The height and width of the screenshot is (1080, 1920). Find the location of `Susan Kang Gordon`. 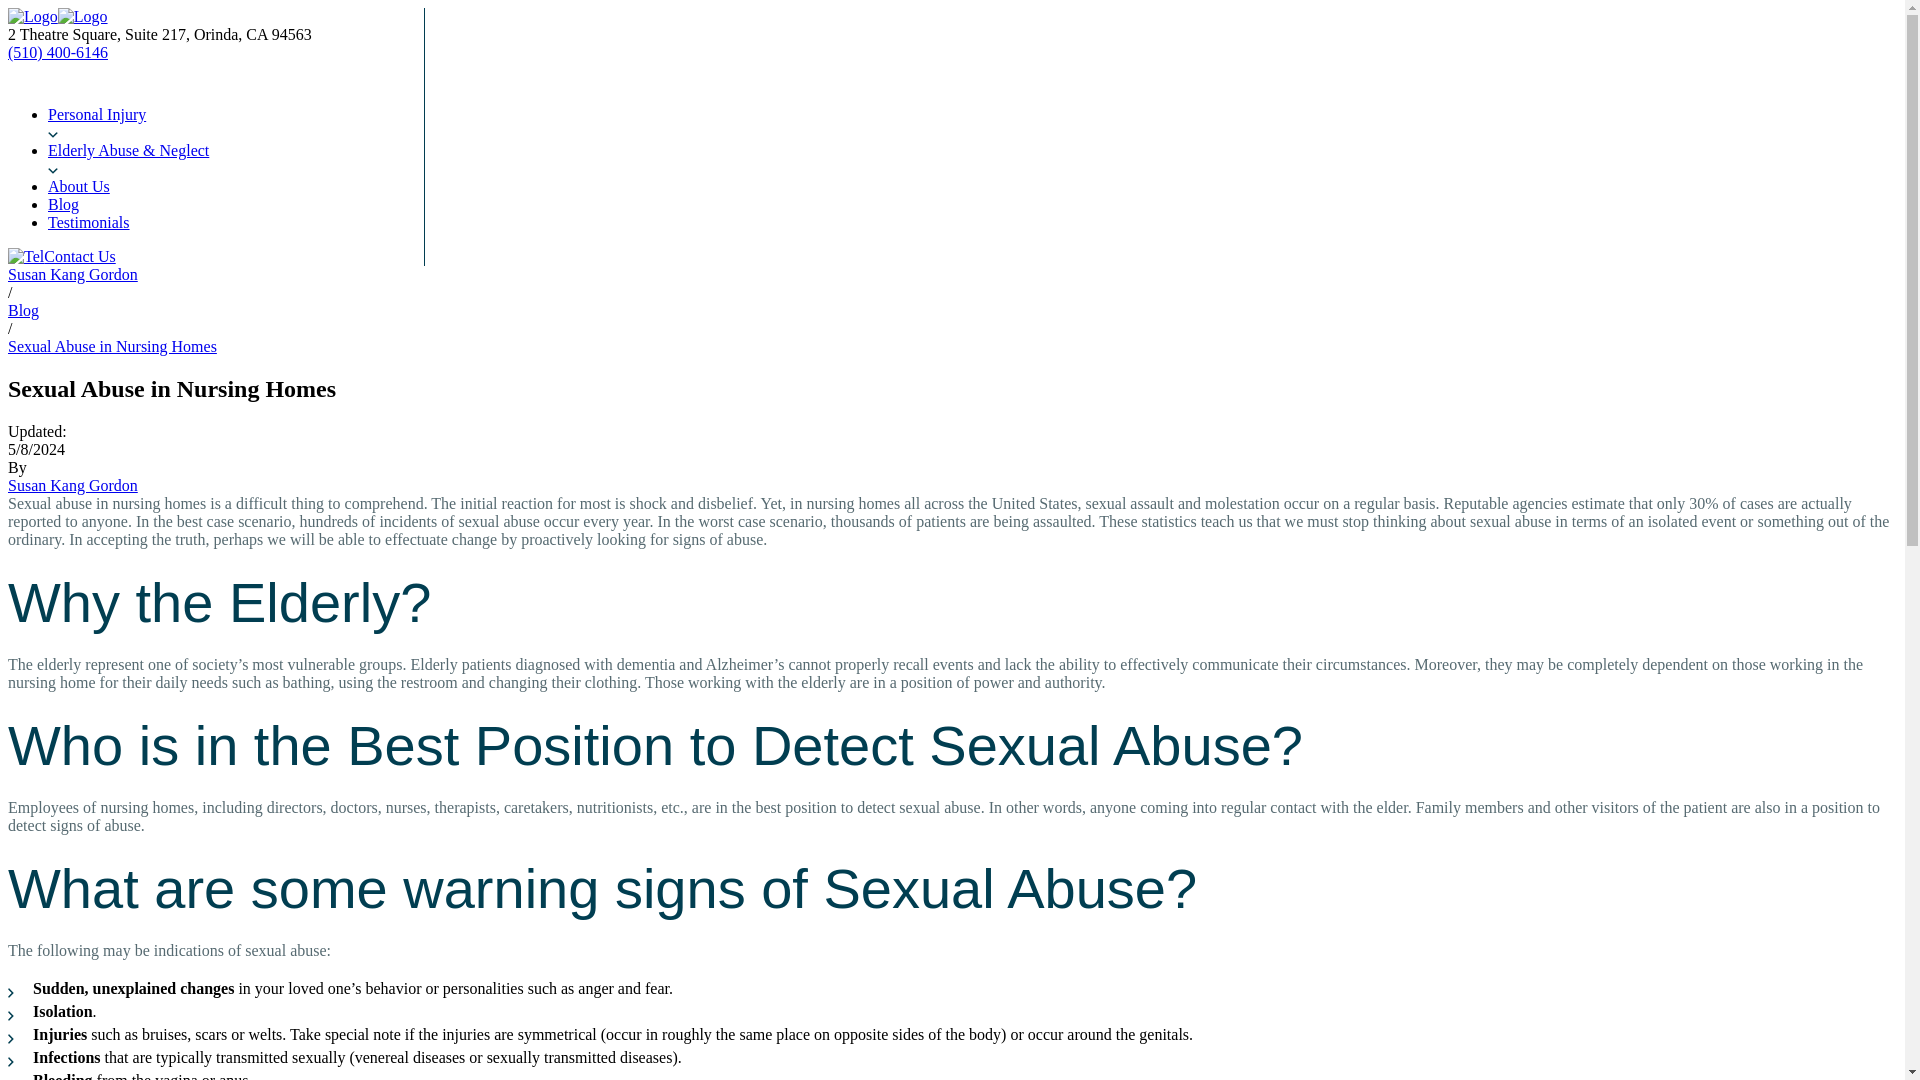

Susan Kang Gordon is located at coordinates (72, 274).